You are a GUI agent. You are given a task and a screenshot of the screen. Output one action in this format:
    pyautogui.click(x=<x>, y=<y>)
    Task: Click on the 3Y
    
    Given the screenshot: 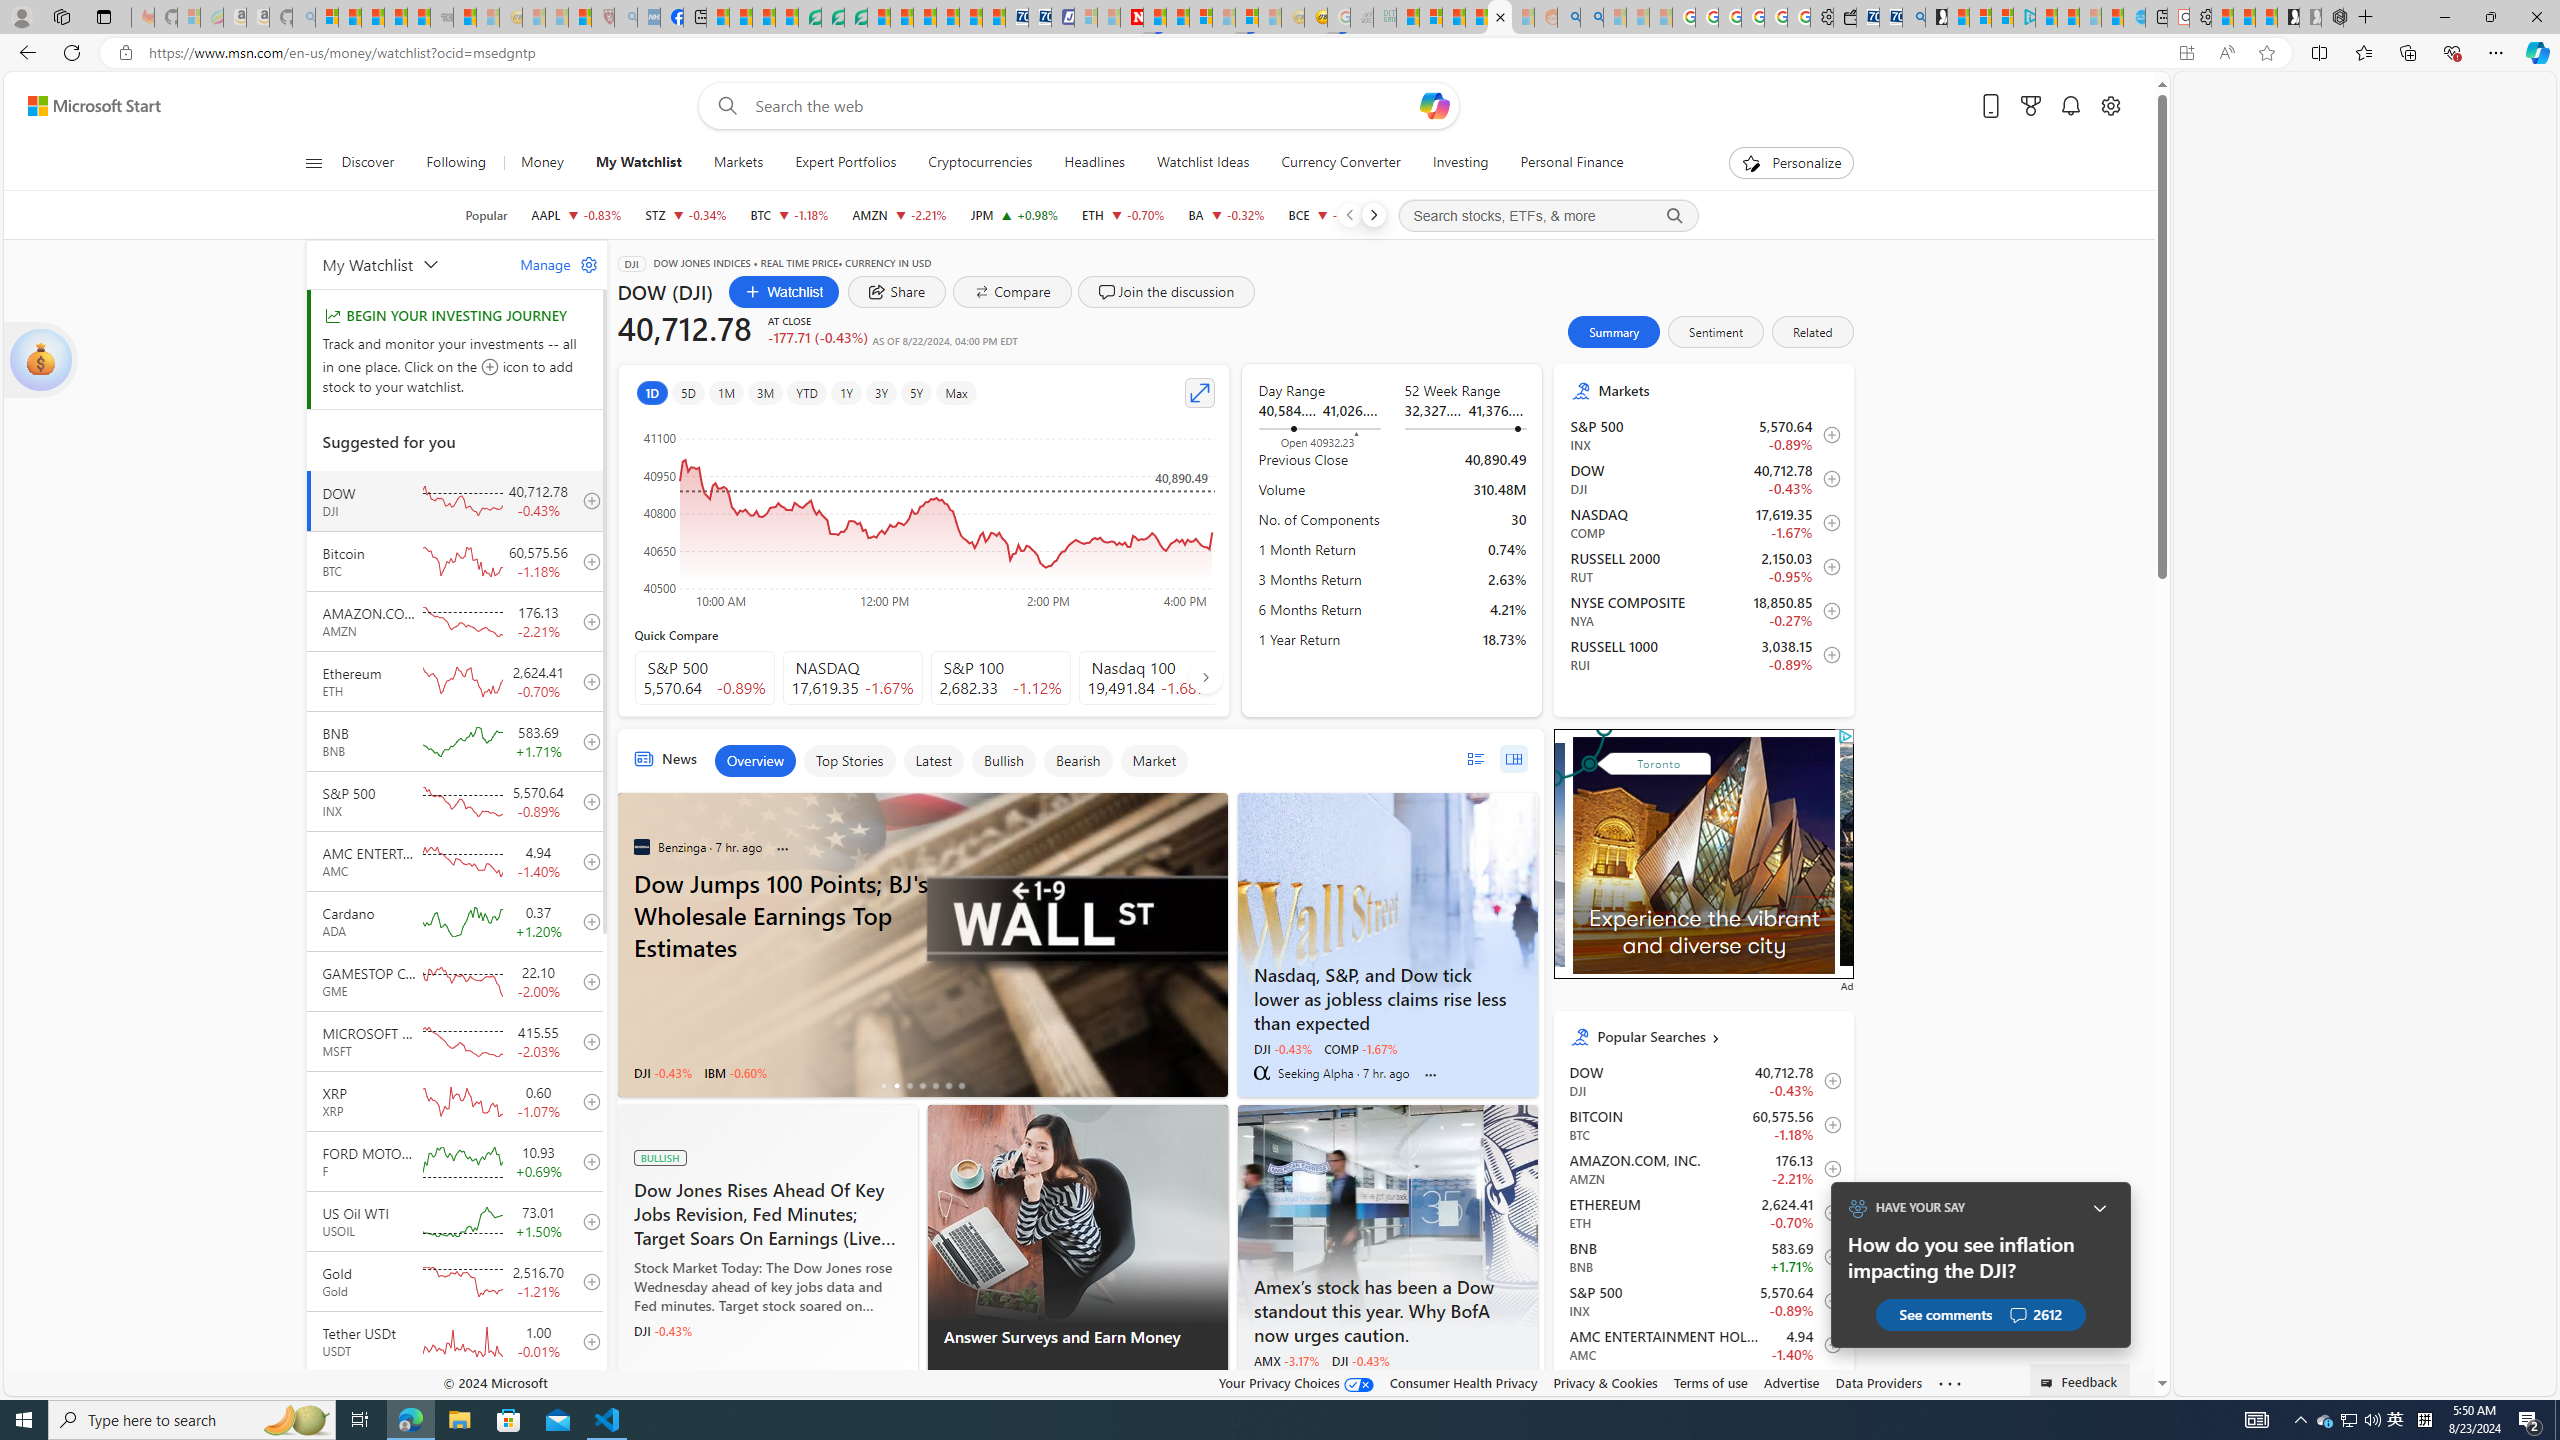 What is the action you would take?
    pyautogui.click(x=882, y=392)
    